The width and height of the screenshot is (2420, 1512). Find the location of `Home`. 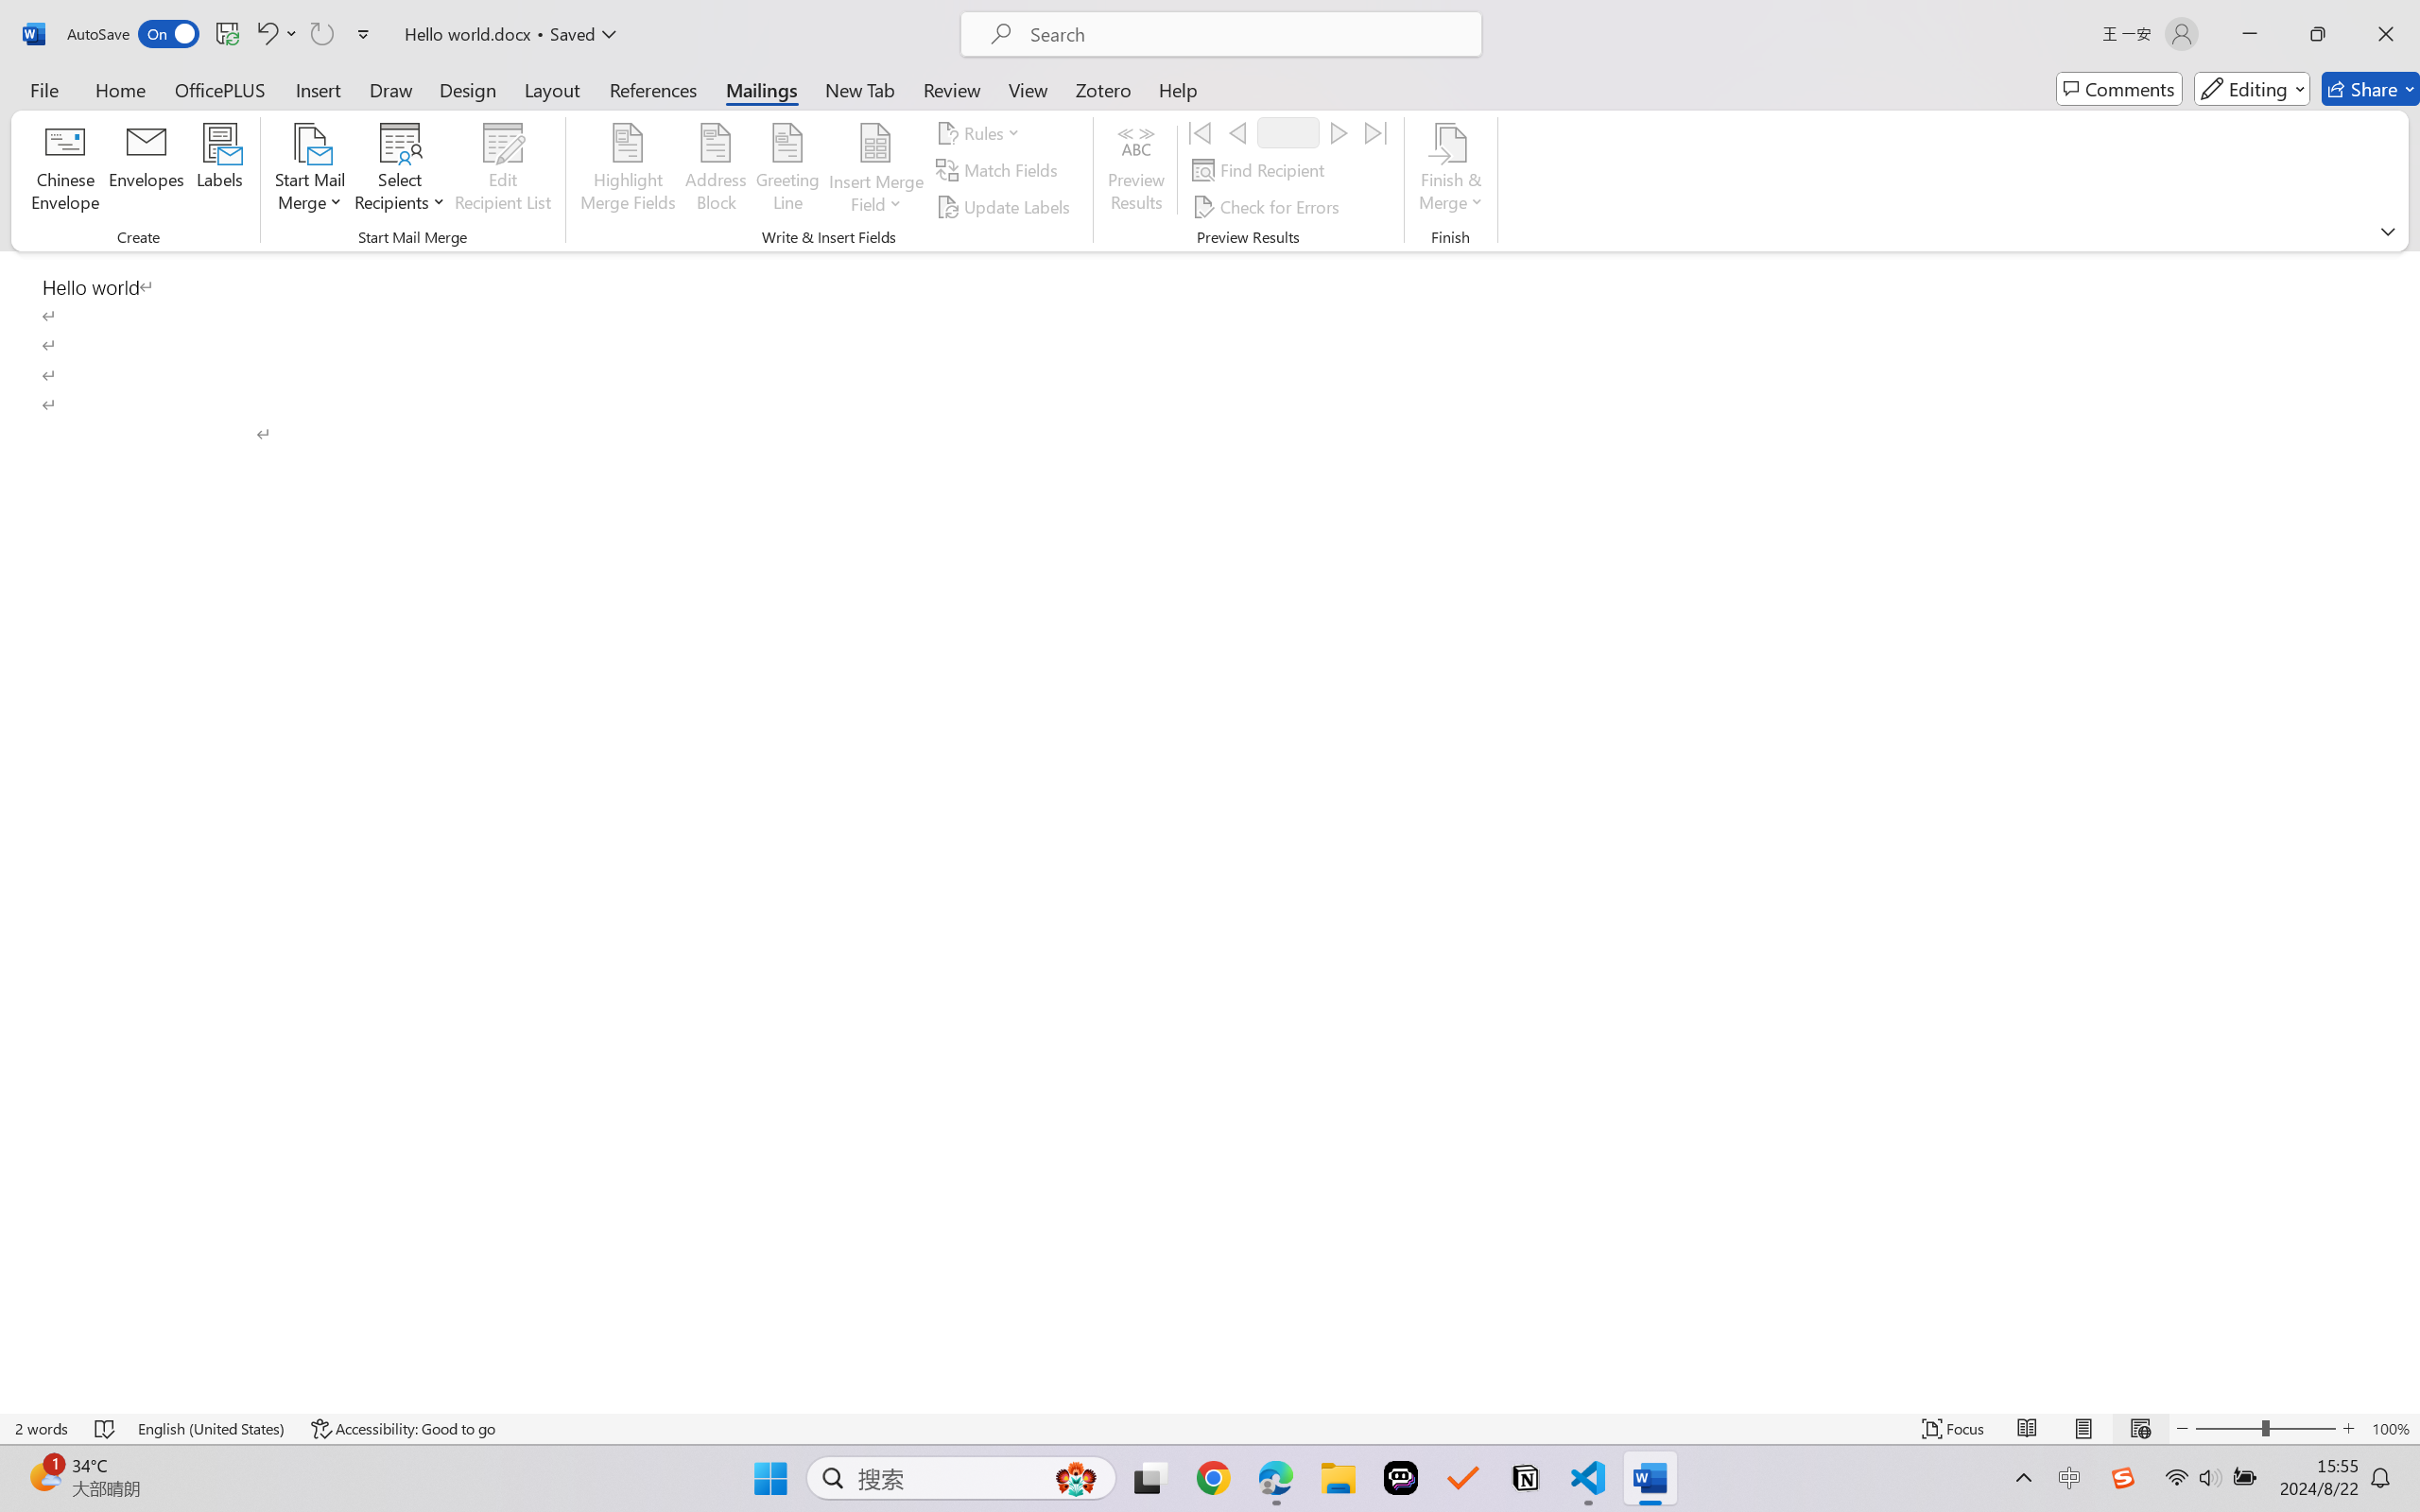

Home is located at coordinates (121, 89).